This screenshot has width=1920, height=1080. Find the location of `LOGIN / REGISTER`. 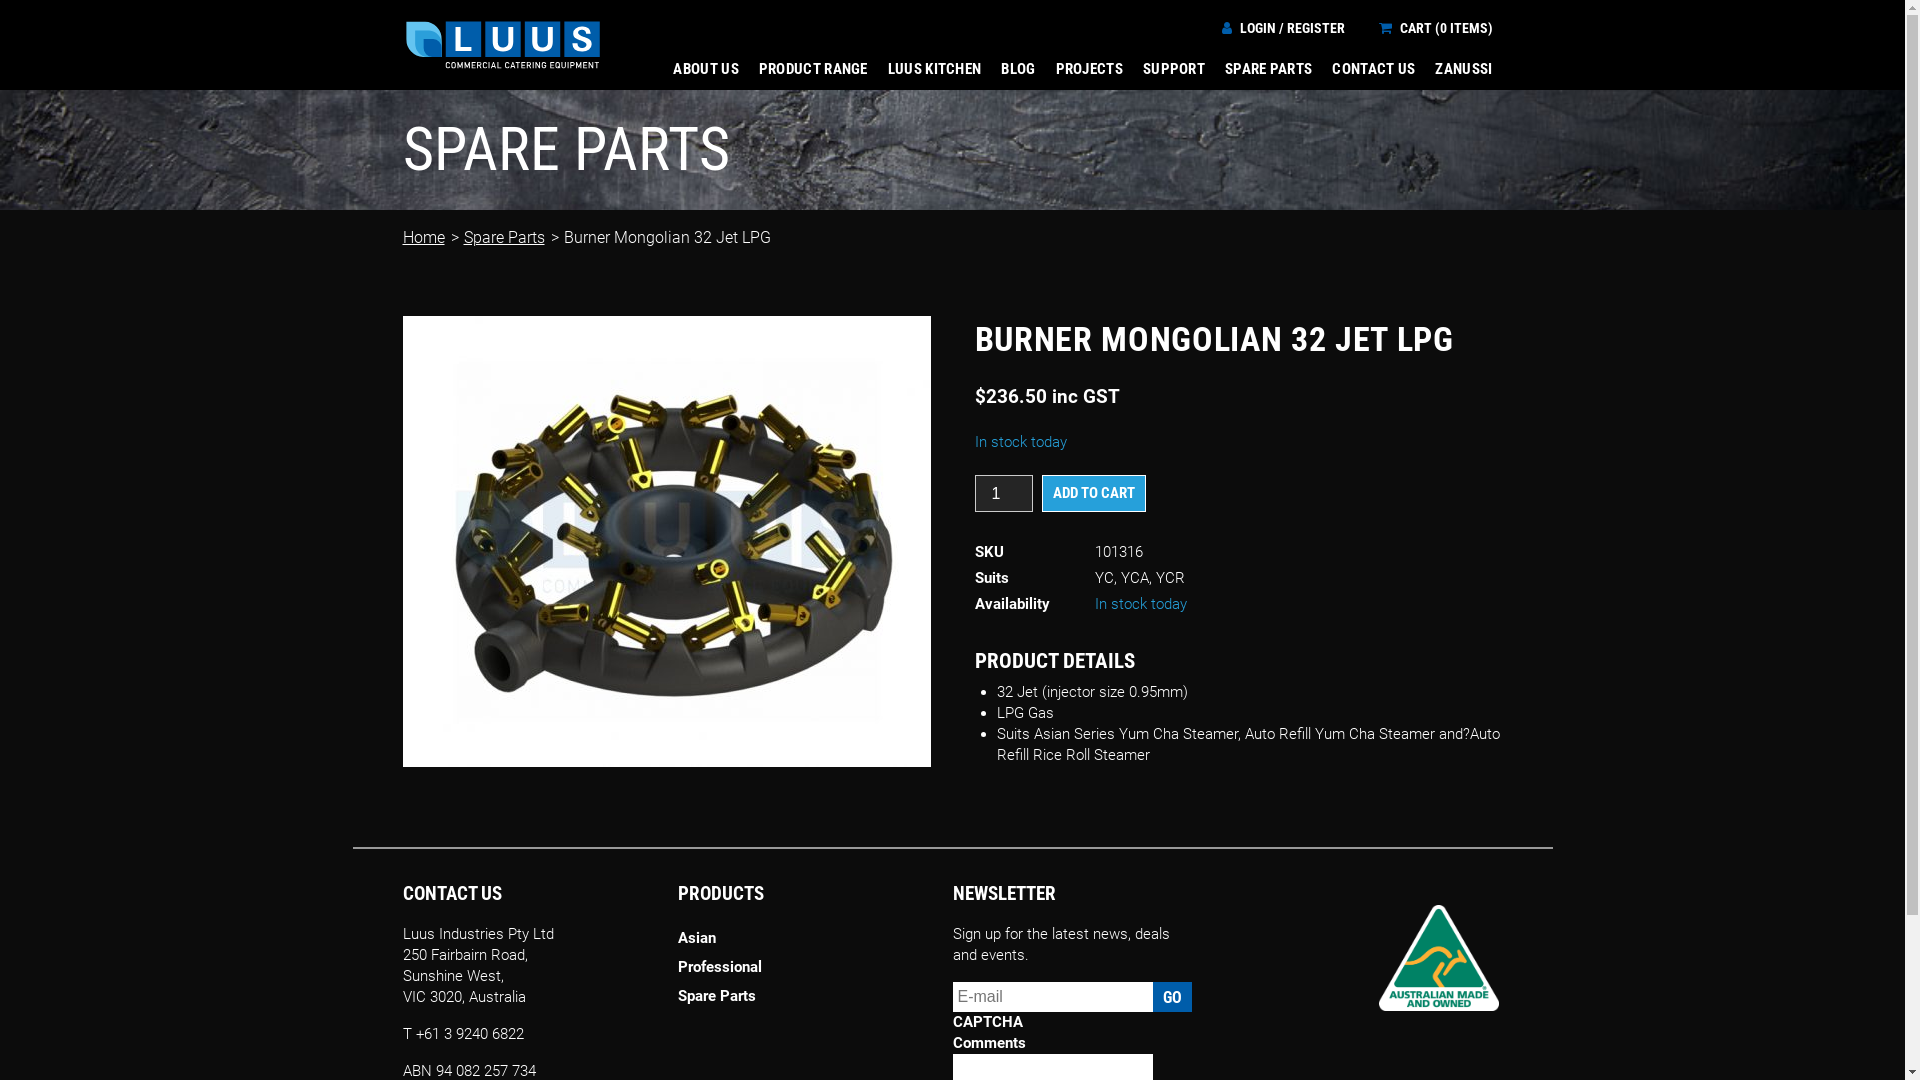

LOGIN / REGISTER is located at coordinates (1284, 28).